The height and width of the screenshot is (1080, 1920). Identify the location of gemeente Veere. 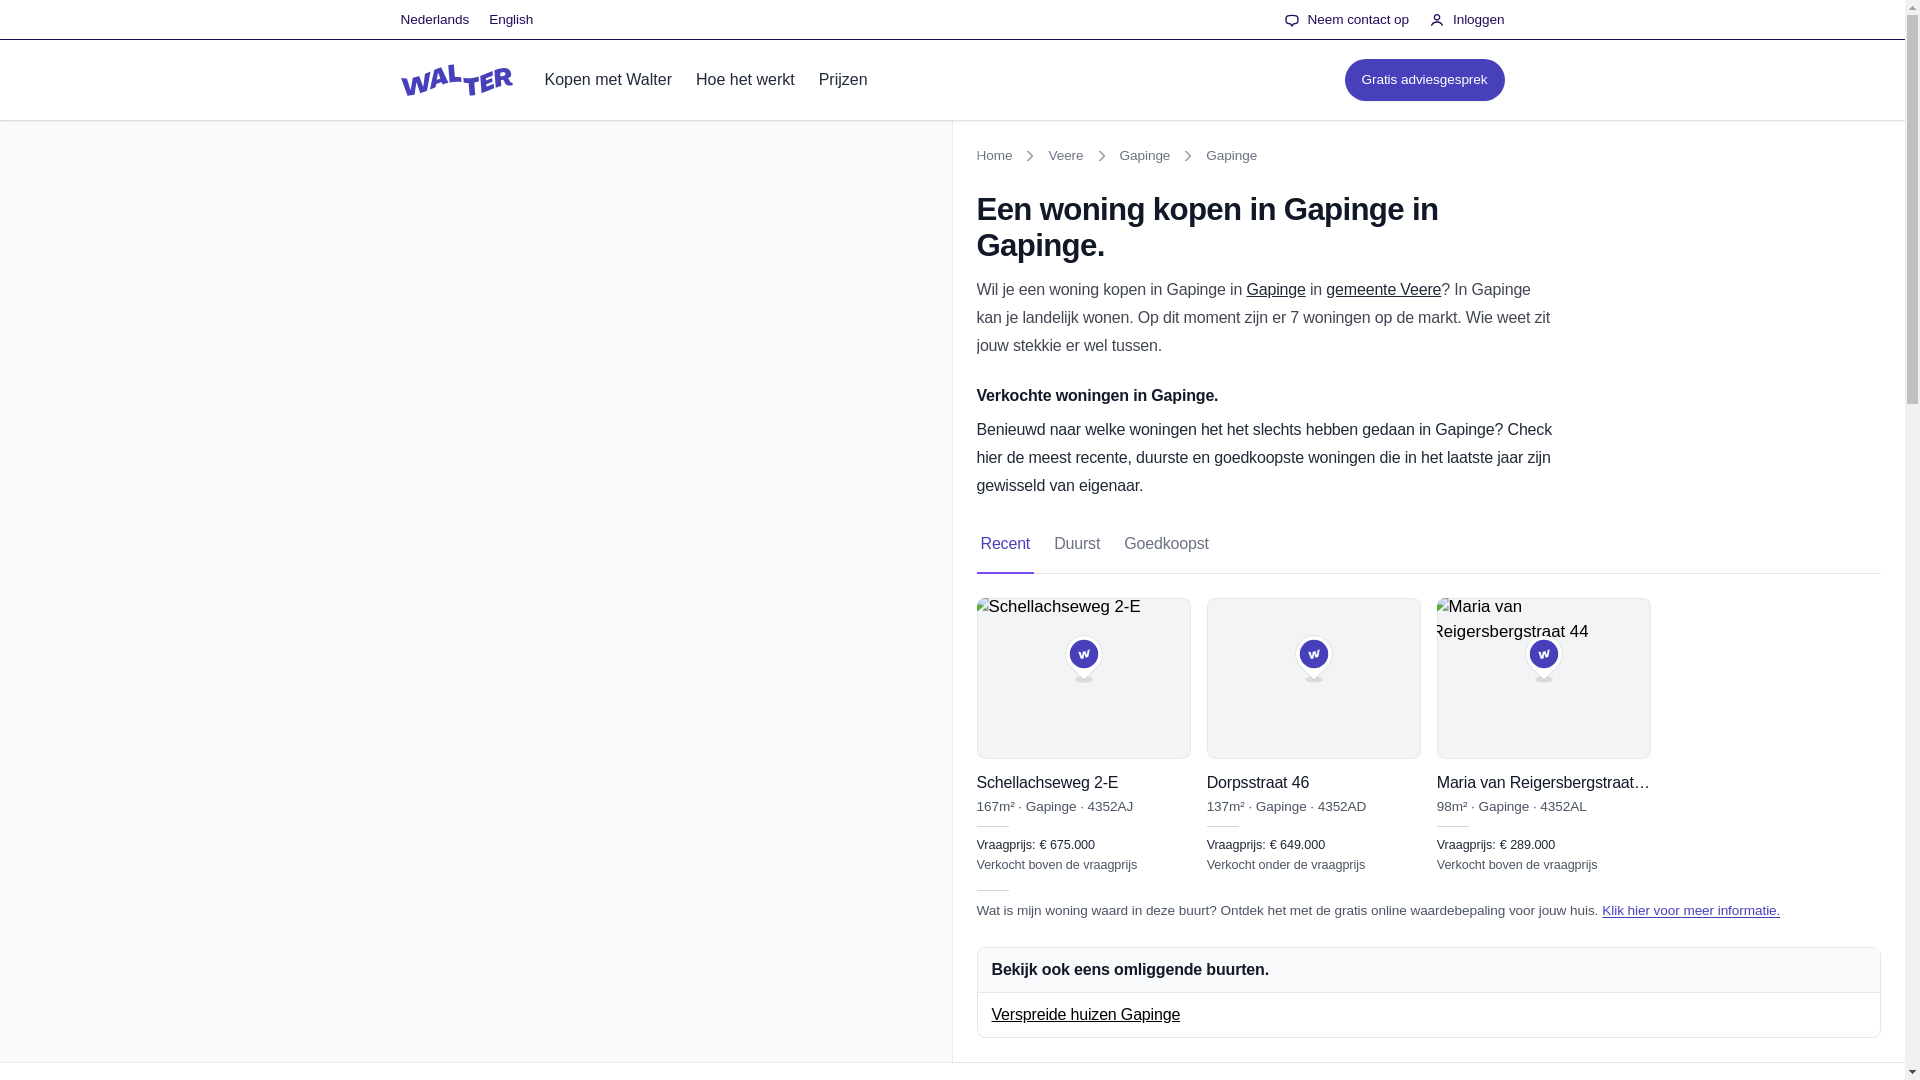
(1384, 289).